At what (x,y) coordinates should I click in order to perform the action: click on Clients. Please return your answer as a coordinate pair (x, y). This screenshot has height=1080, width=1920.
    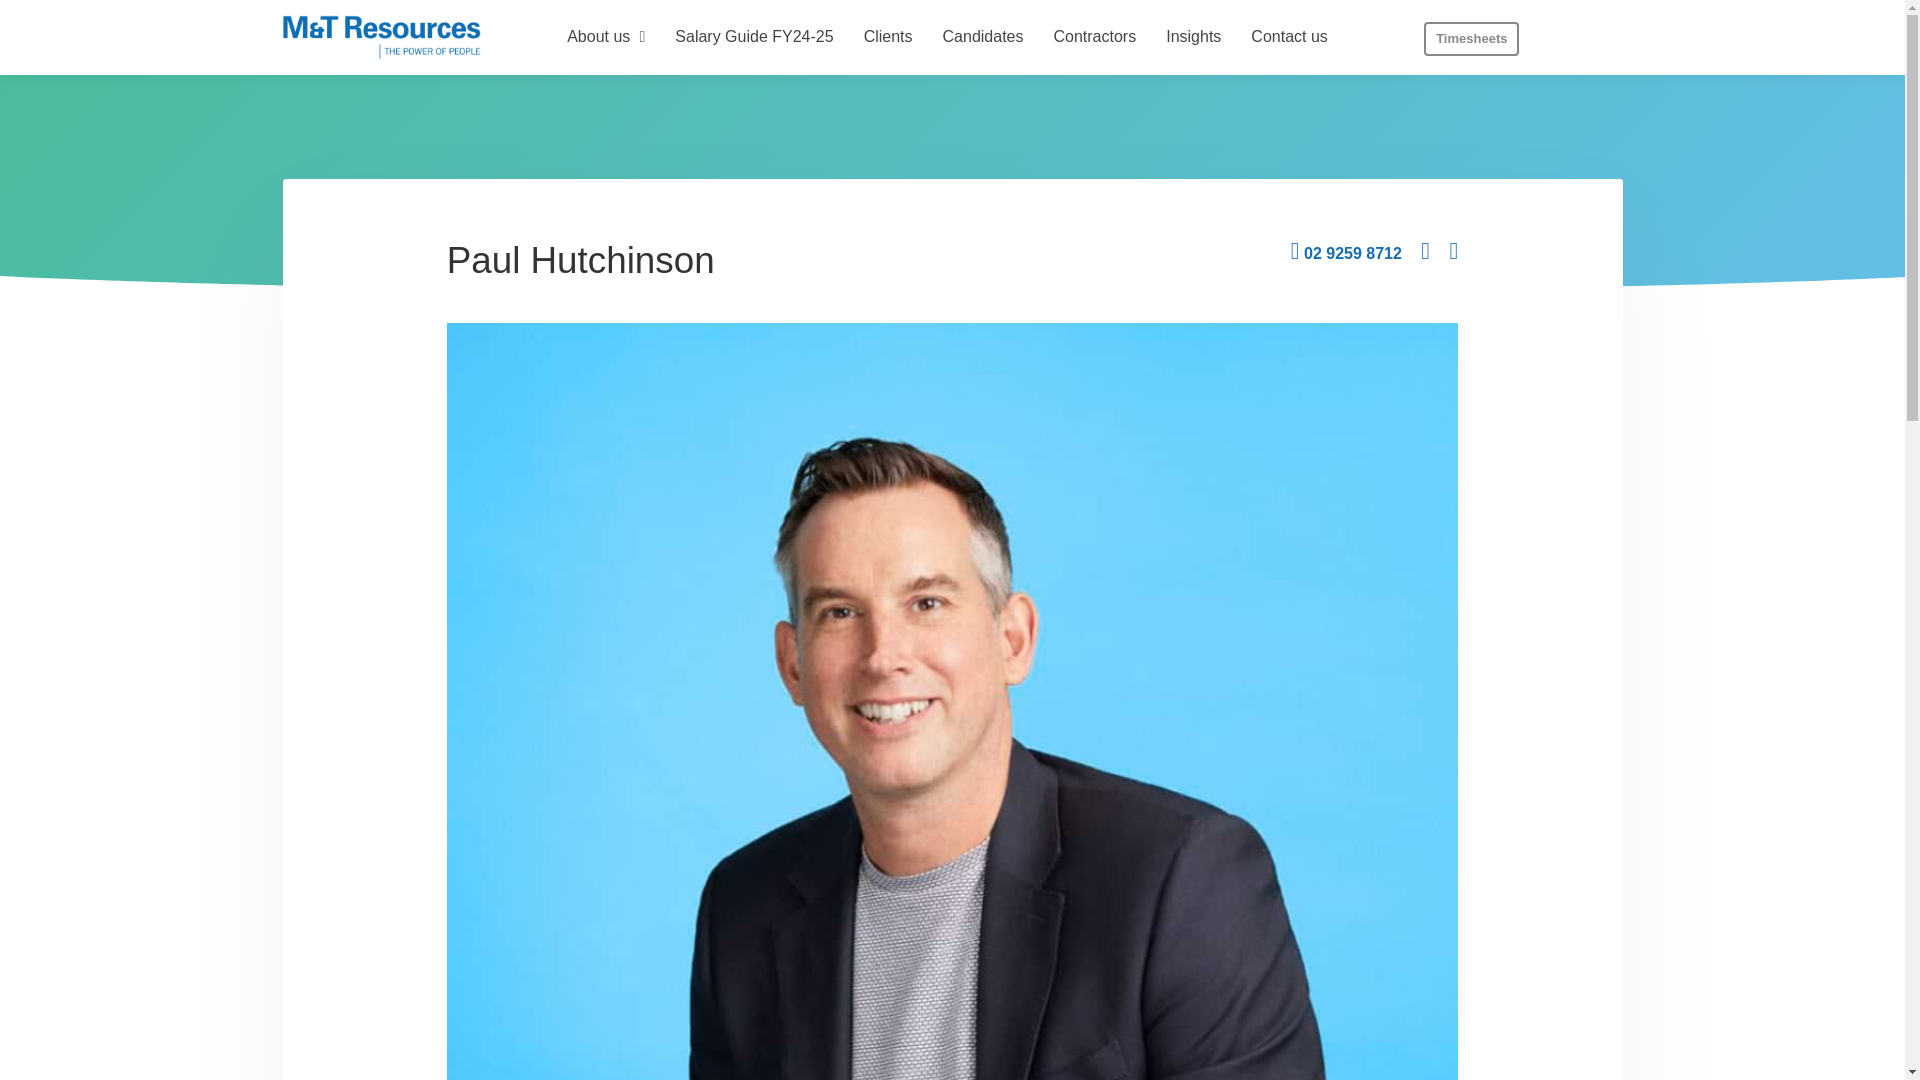
    Looking at the image, I should click on (888, 38).